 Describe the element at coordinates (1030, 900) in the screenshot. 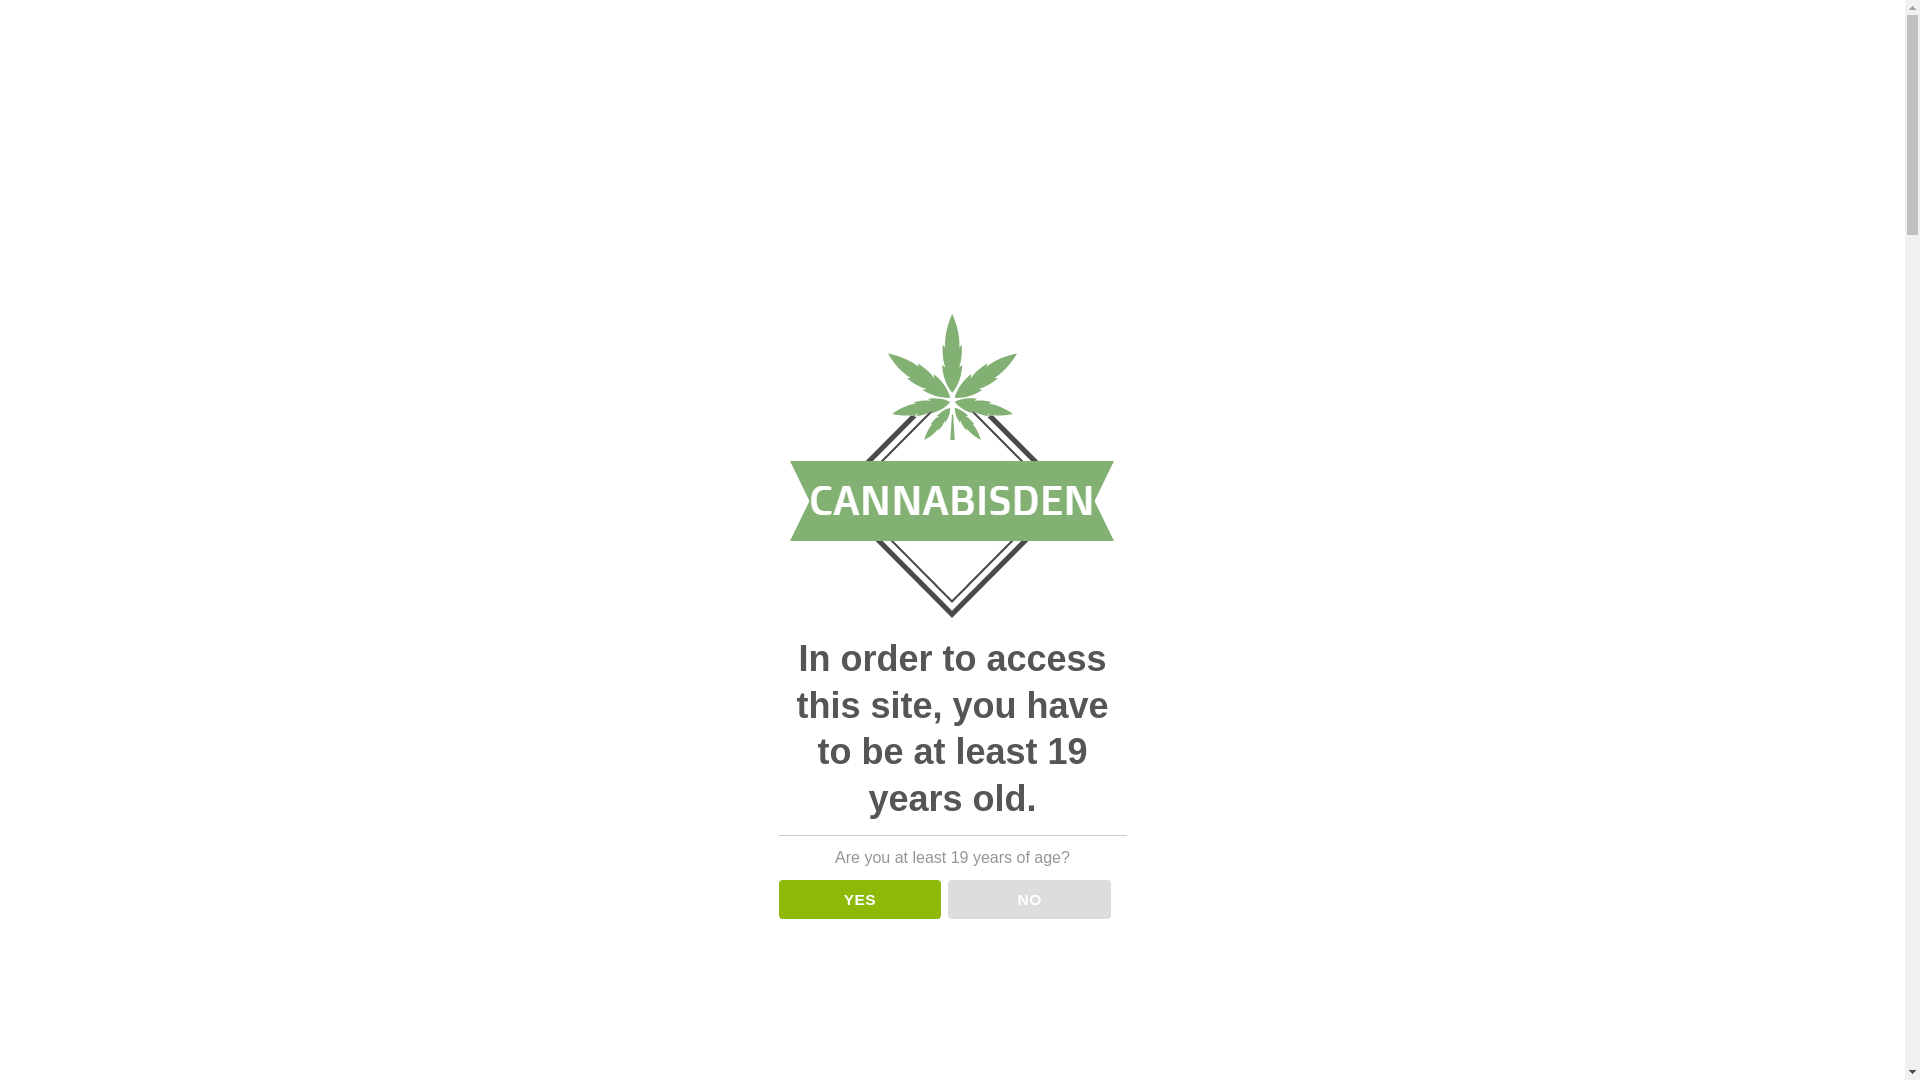

I see `NO` at that location.